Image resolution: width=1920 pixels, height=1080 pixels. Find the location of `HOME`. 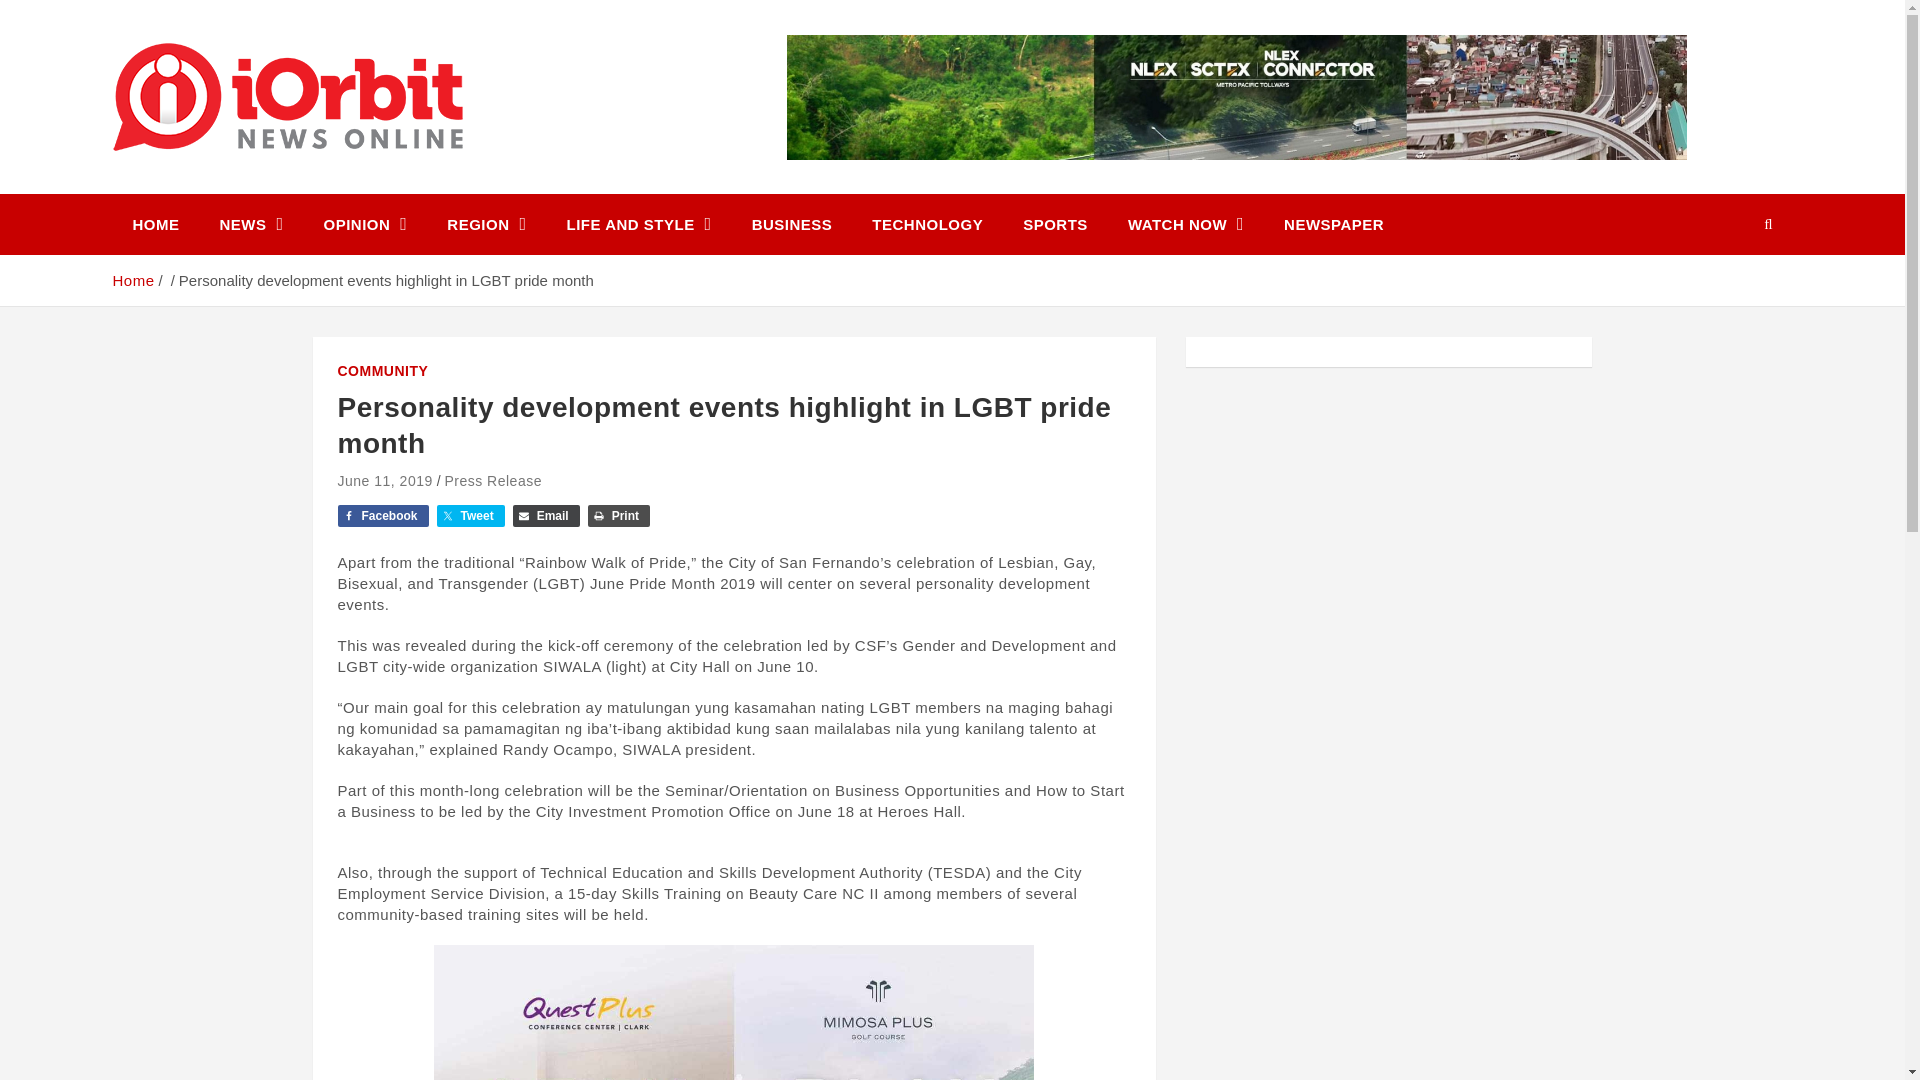

HOME is located at coordinates (155, 224).